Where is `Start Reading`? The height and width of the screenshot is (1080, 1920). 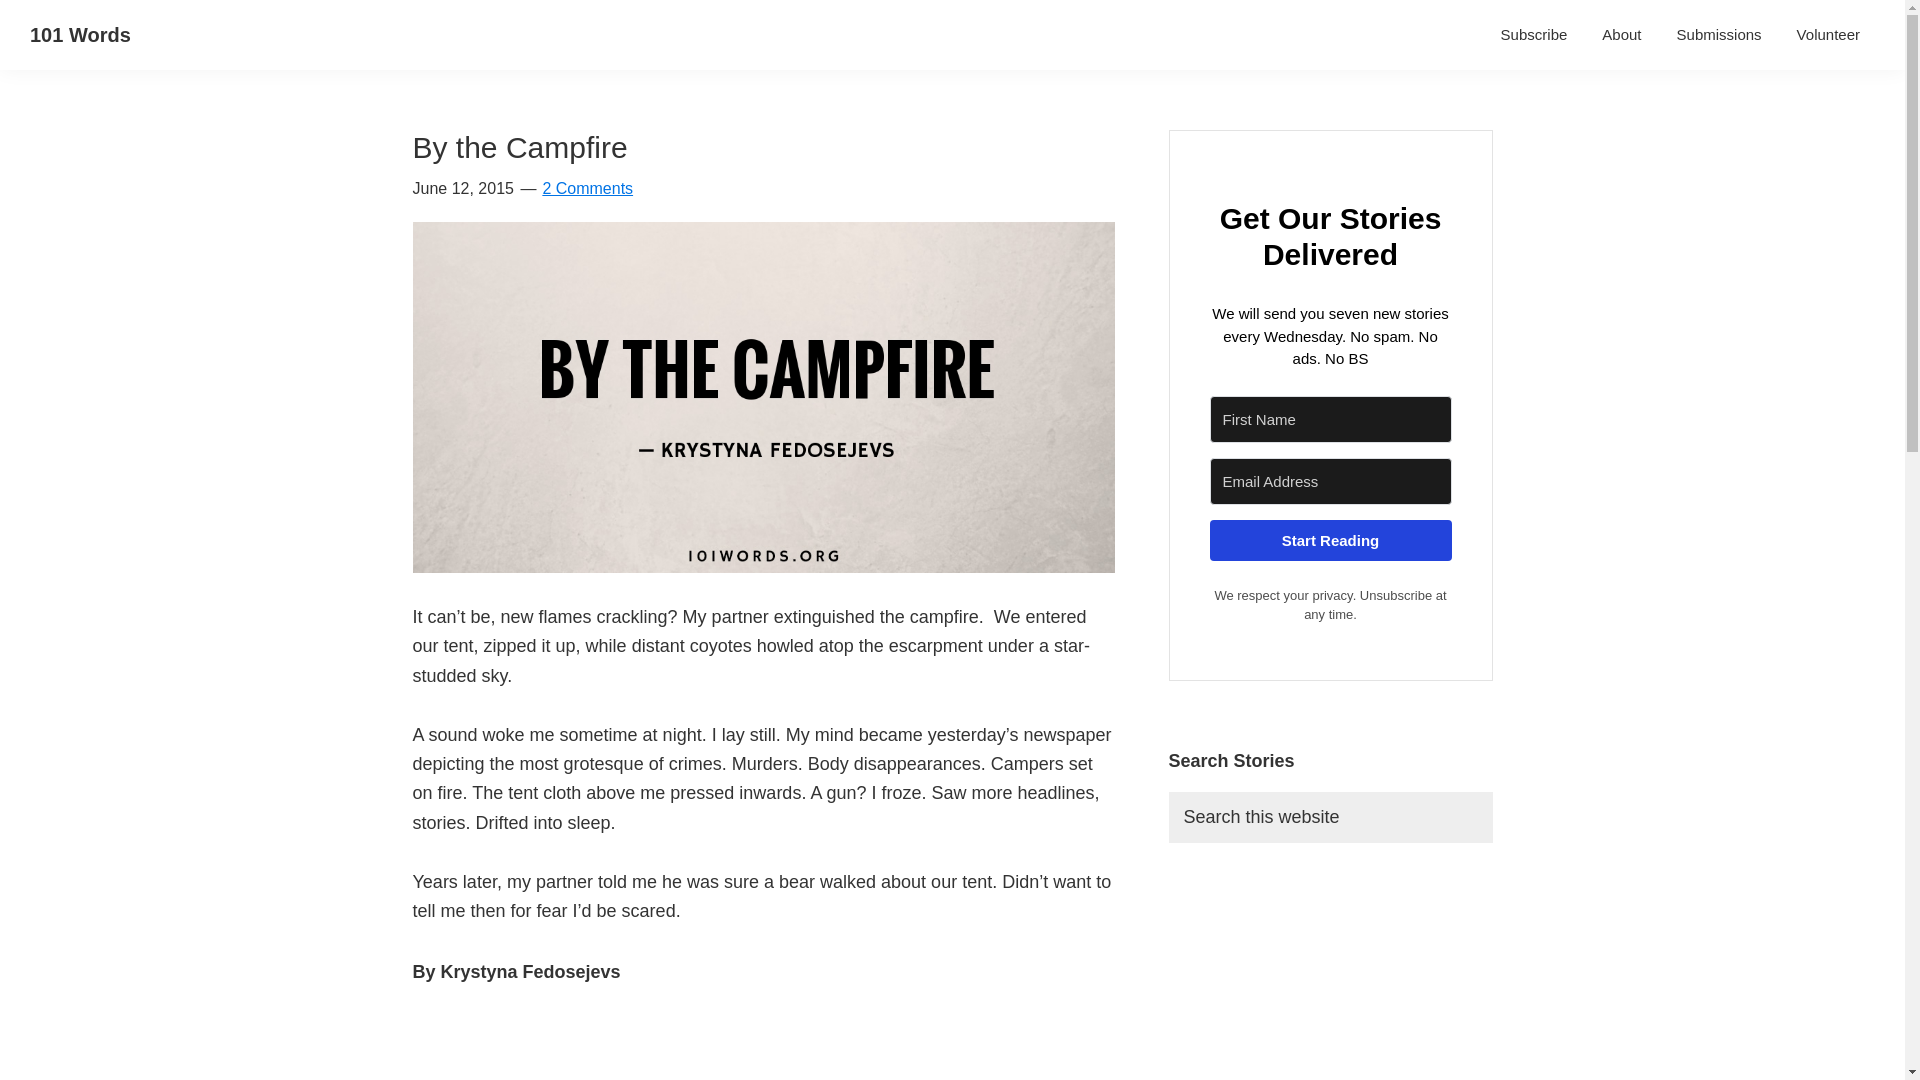
Start Reading is located at coordinates (1330, 540).